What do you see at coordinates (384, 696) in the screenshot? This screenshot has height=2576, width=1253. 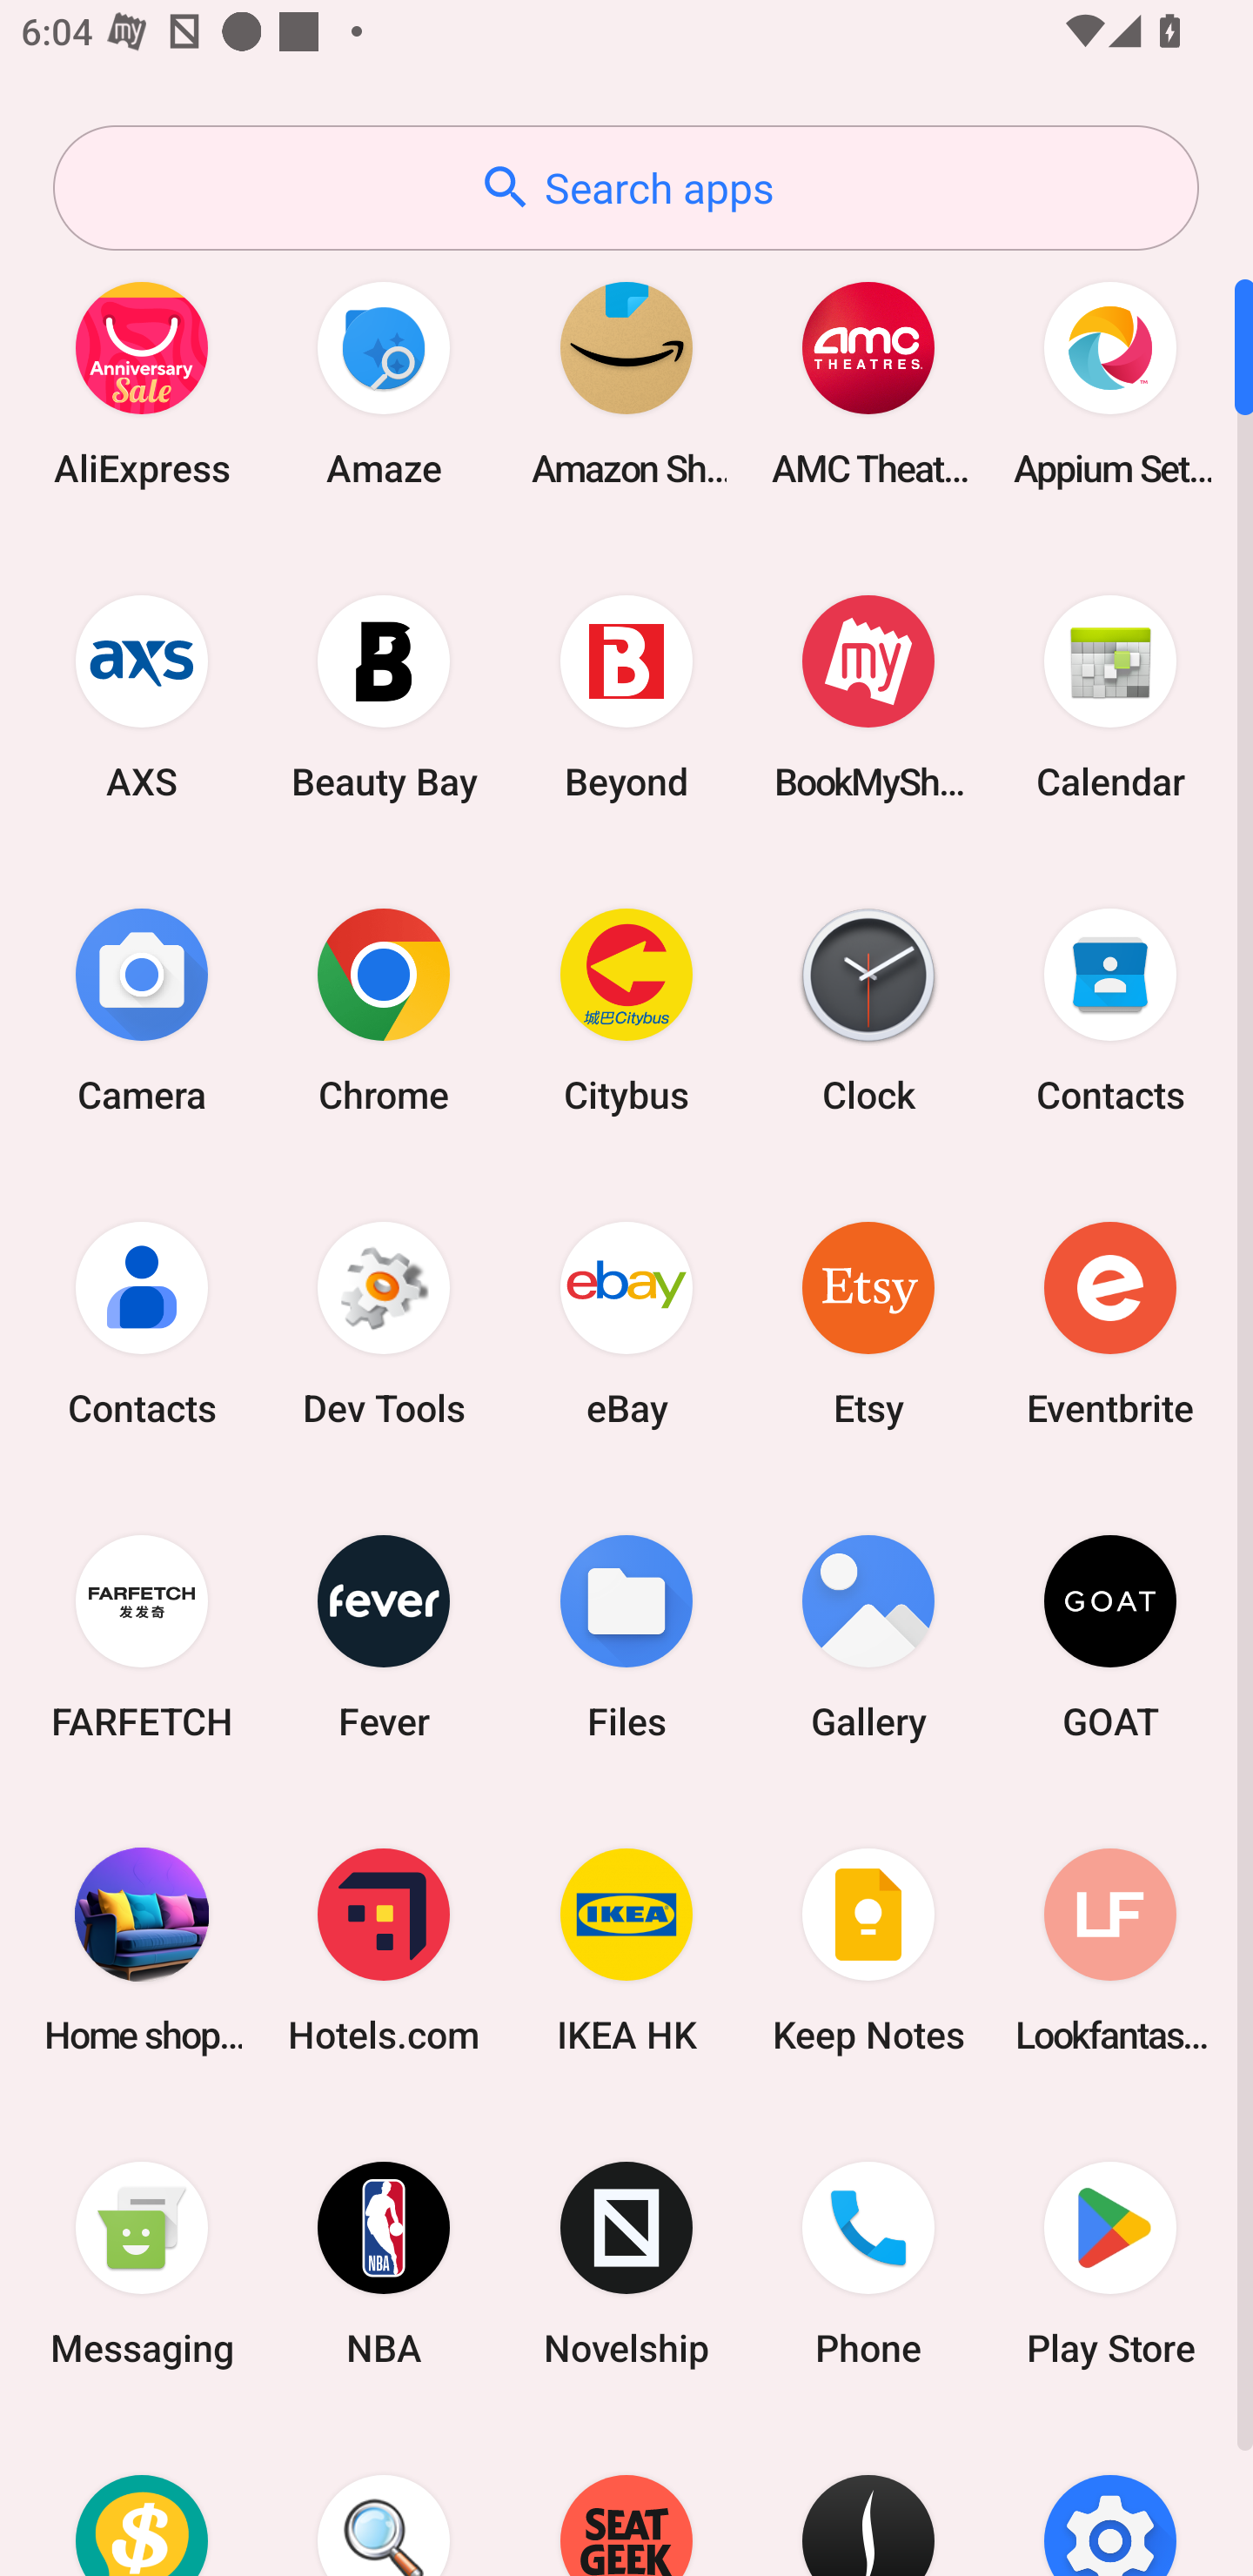 I see `Beauty Bay` at bounding box center [384, 696].